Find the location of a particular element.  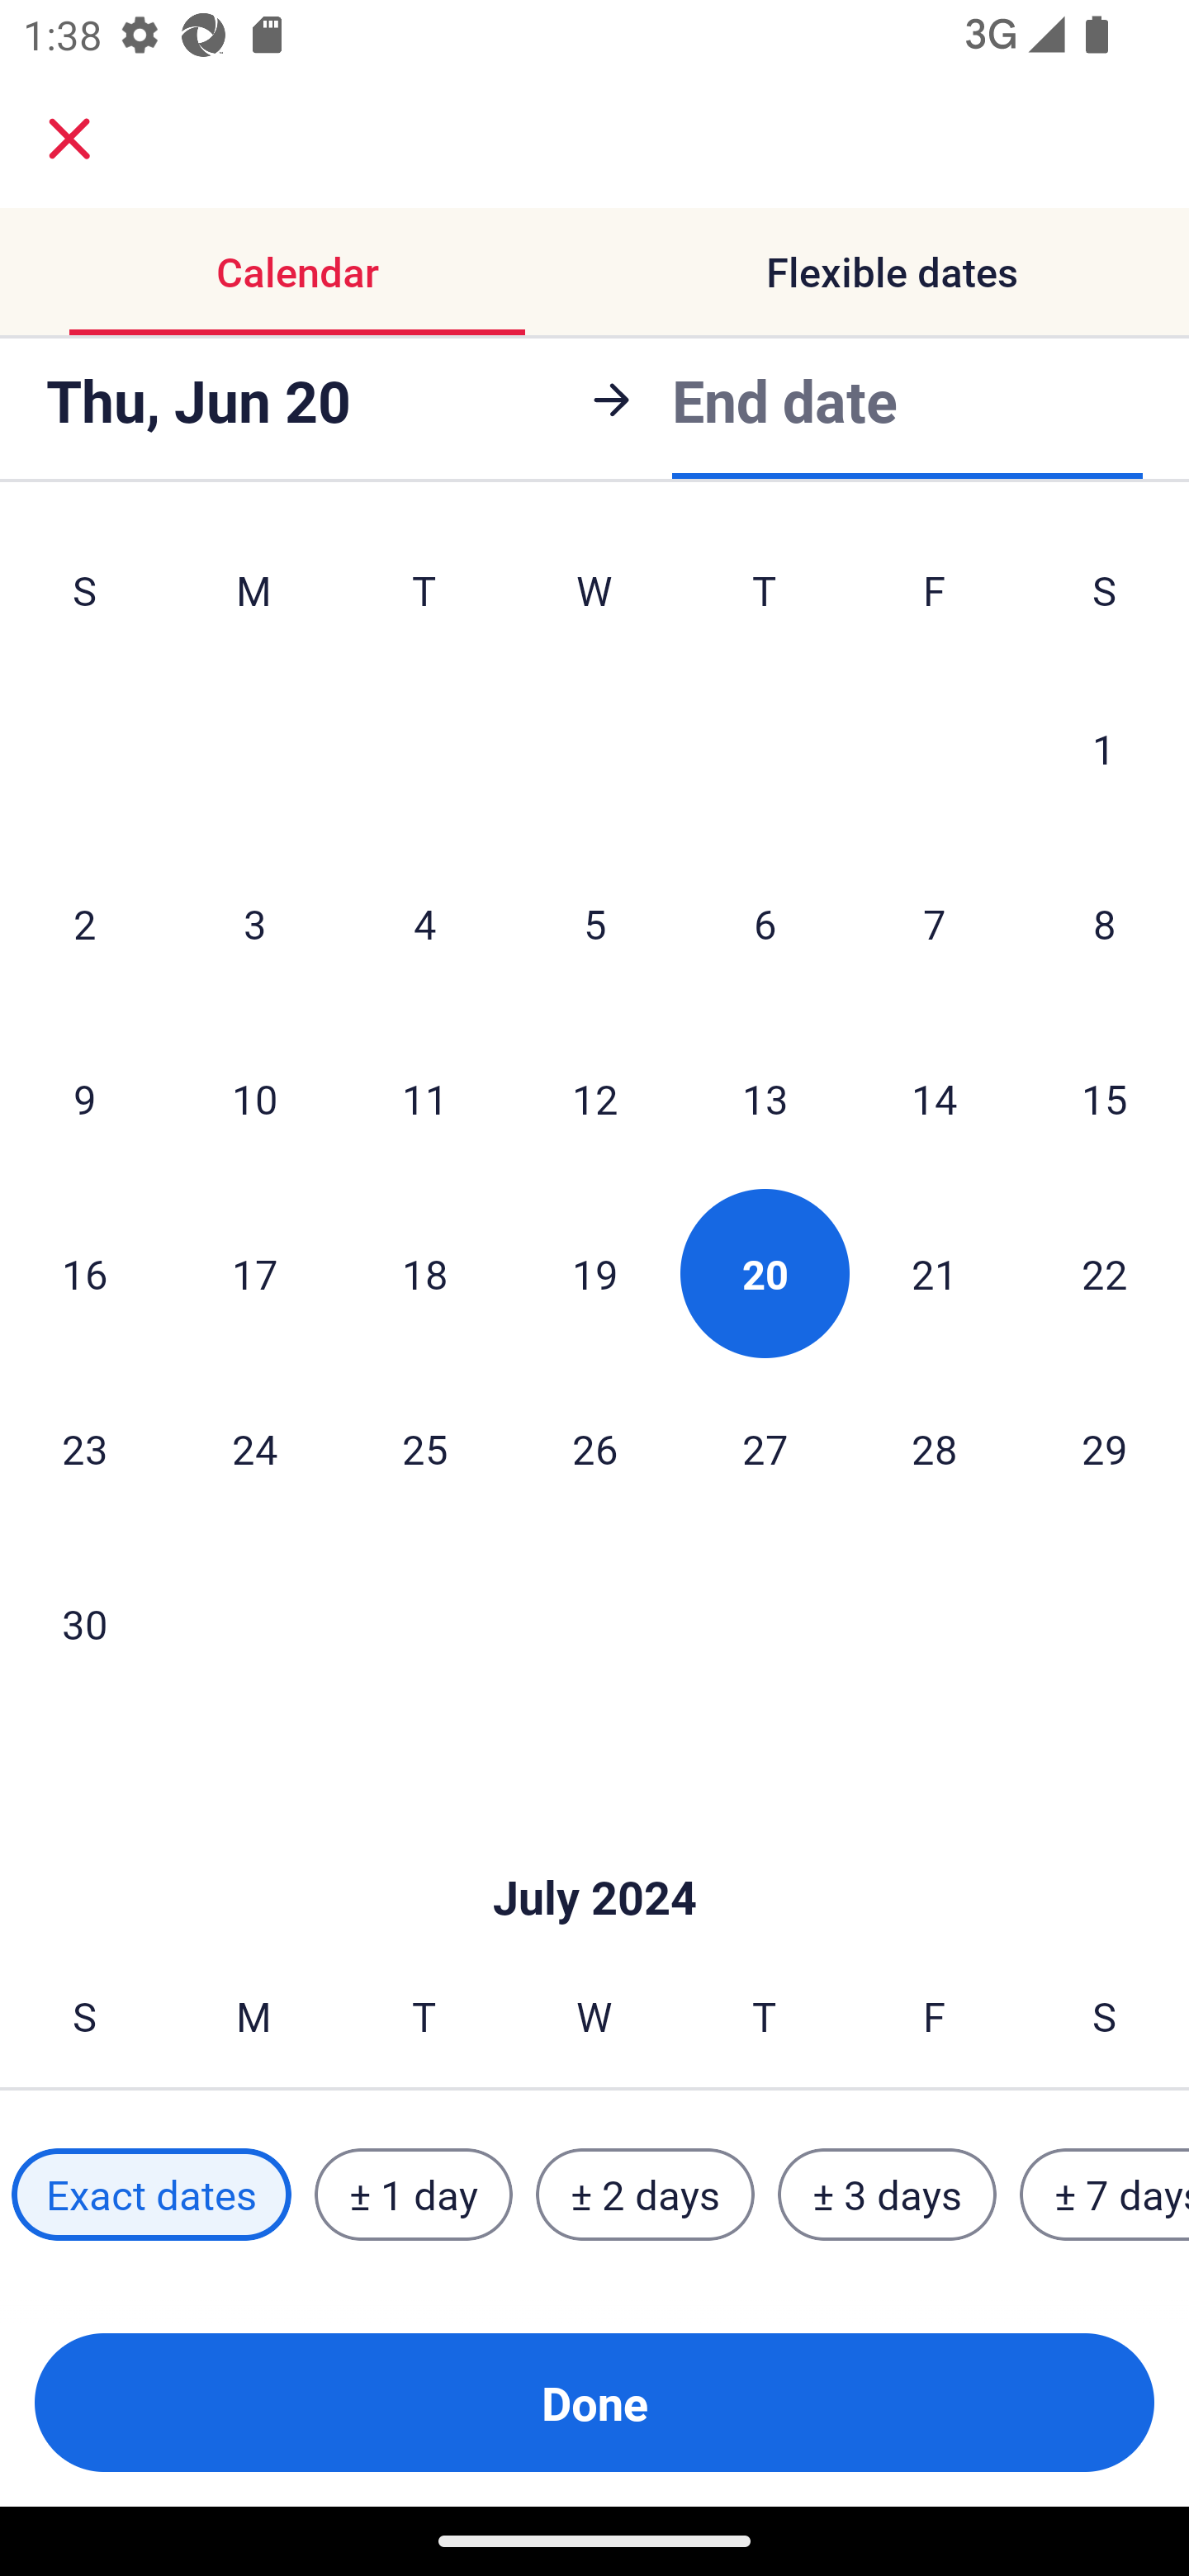

close. is located at coordinates (69, 139).